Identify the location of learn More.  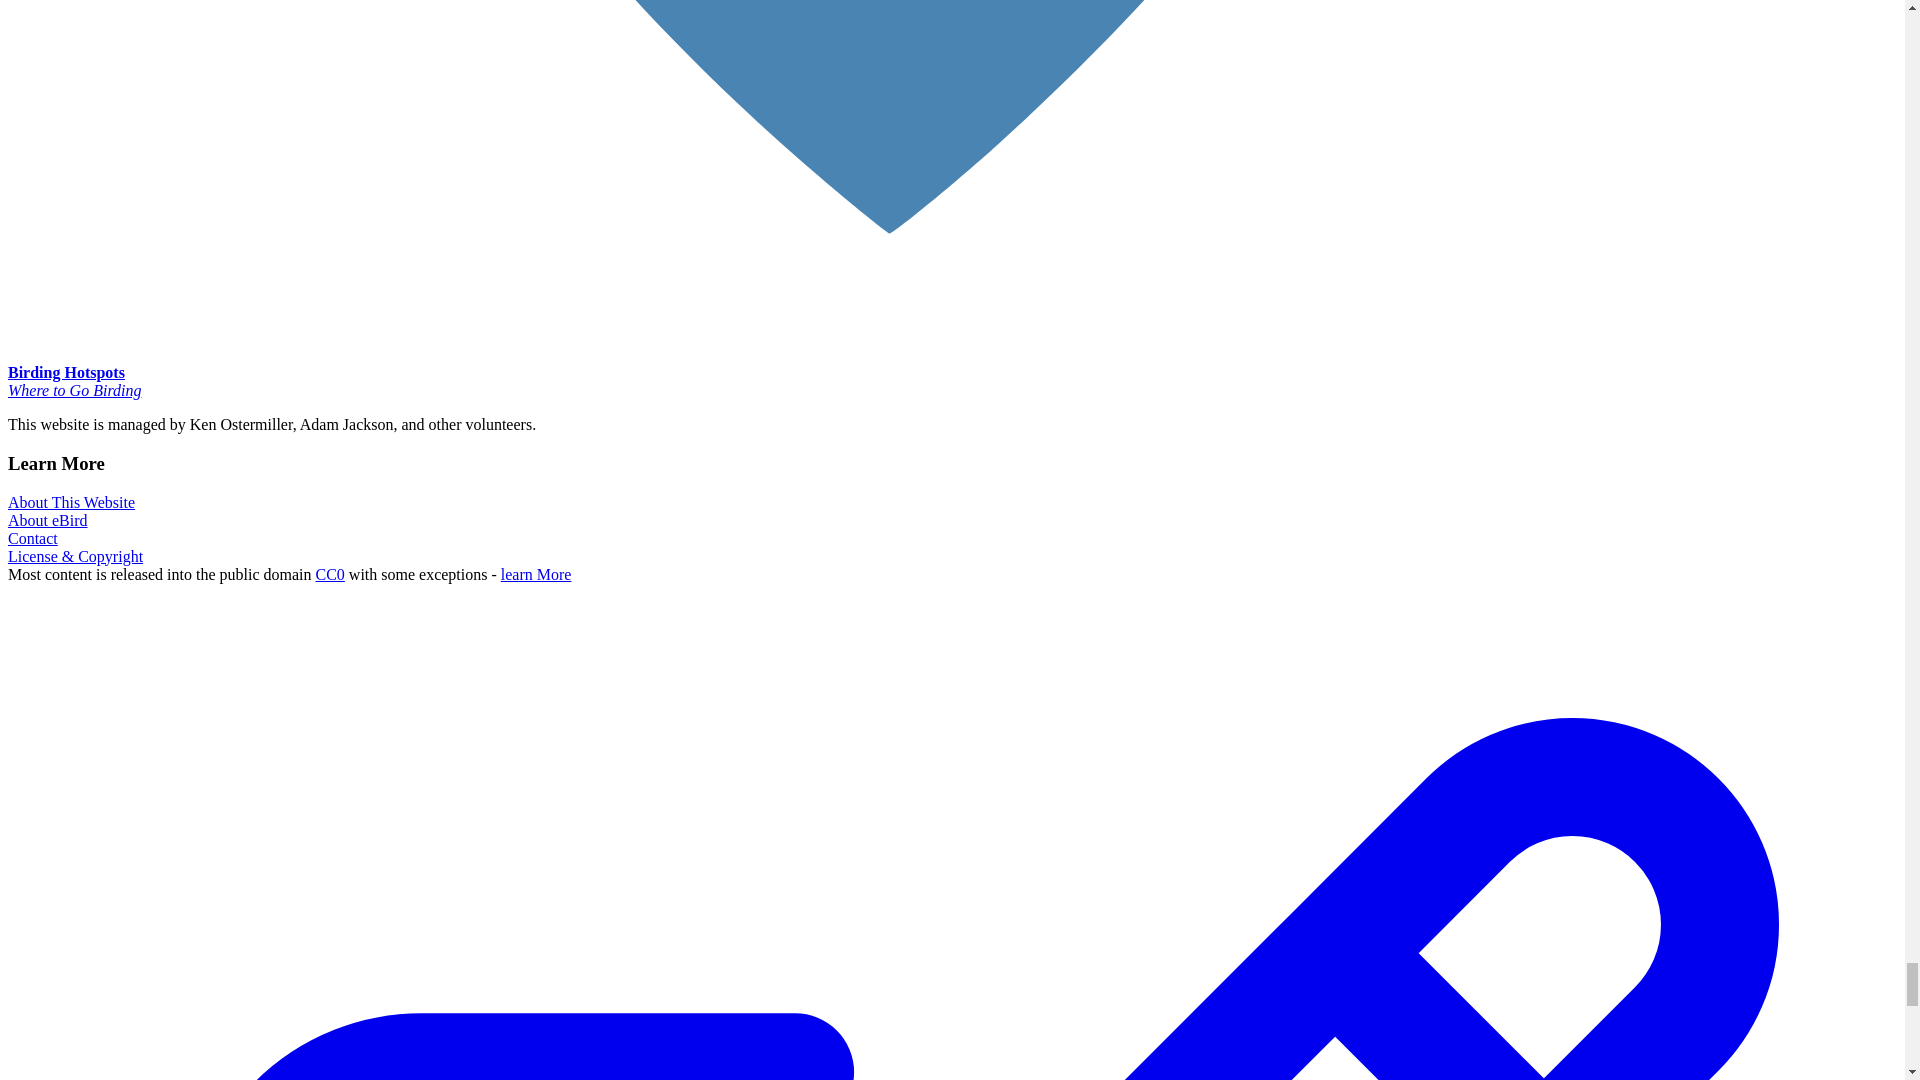
(536, 574).